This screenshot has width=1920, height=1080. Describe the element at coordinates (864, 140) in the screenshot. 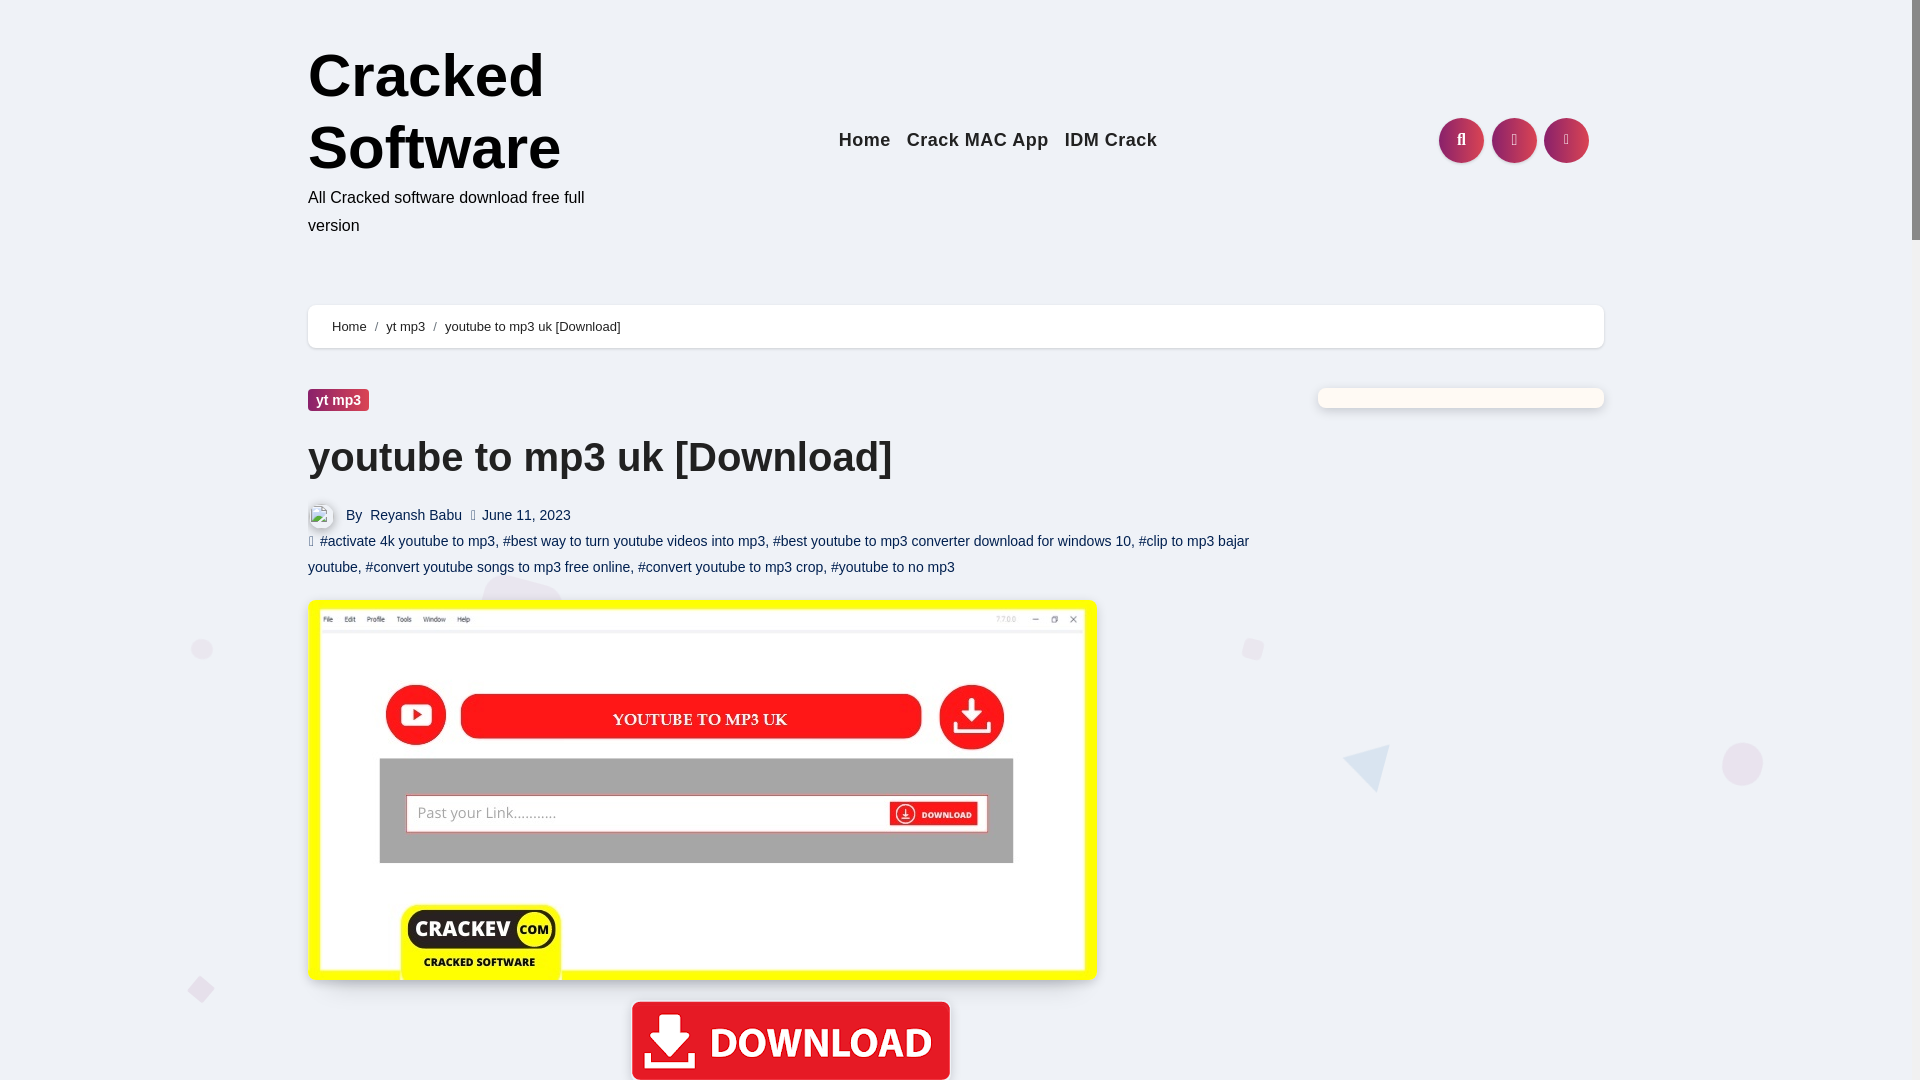

I see `Home` at that location.